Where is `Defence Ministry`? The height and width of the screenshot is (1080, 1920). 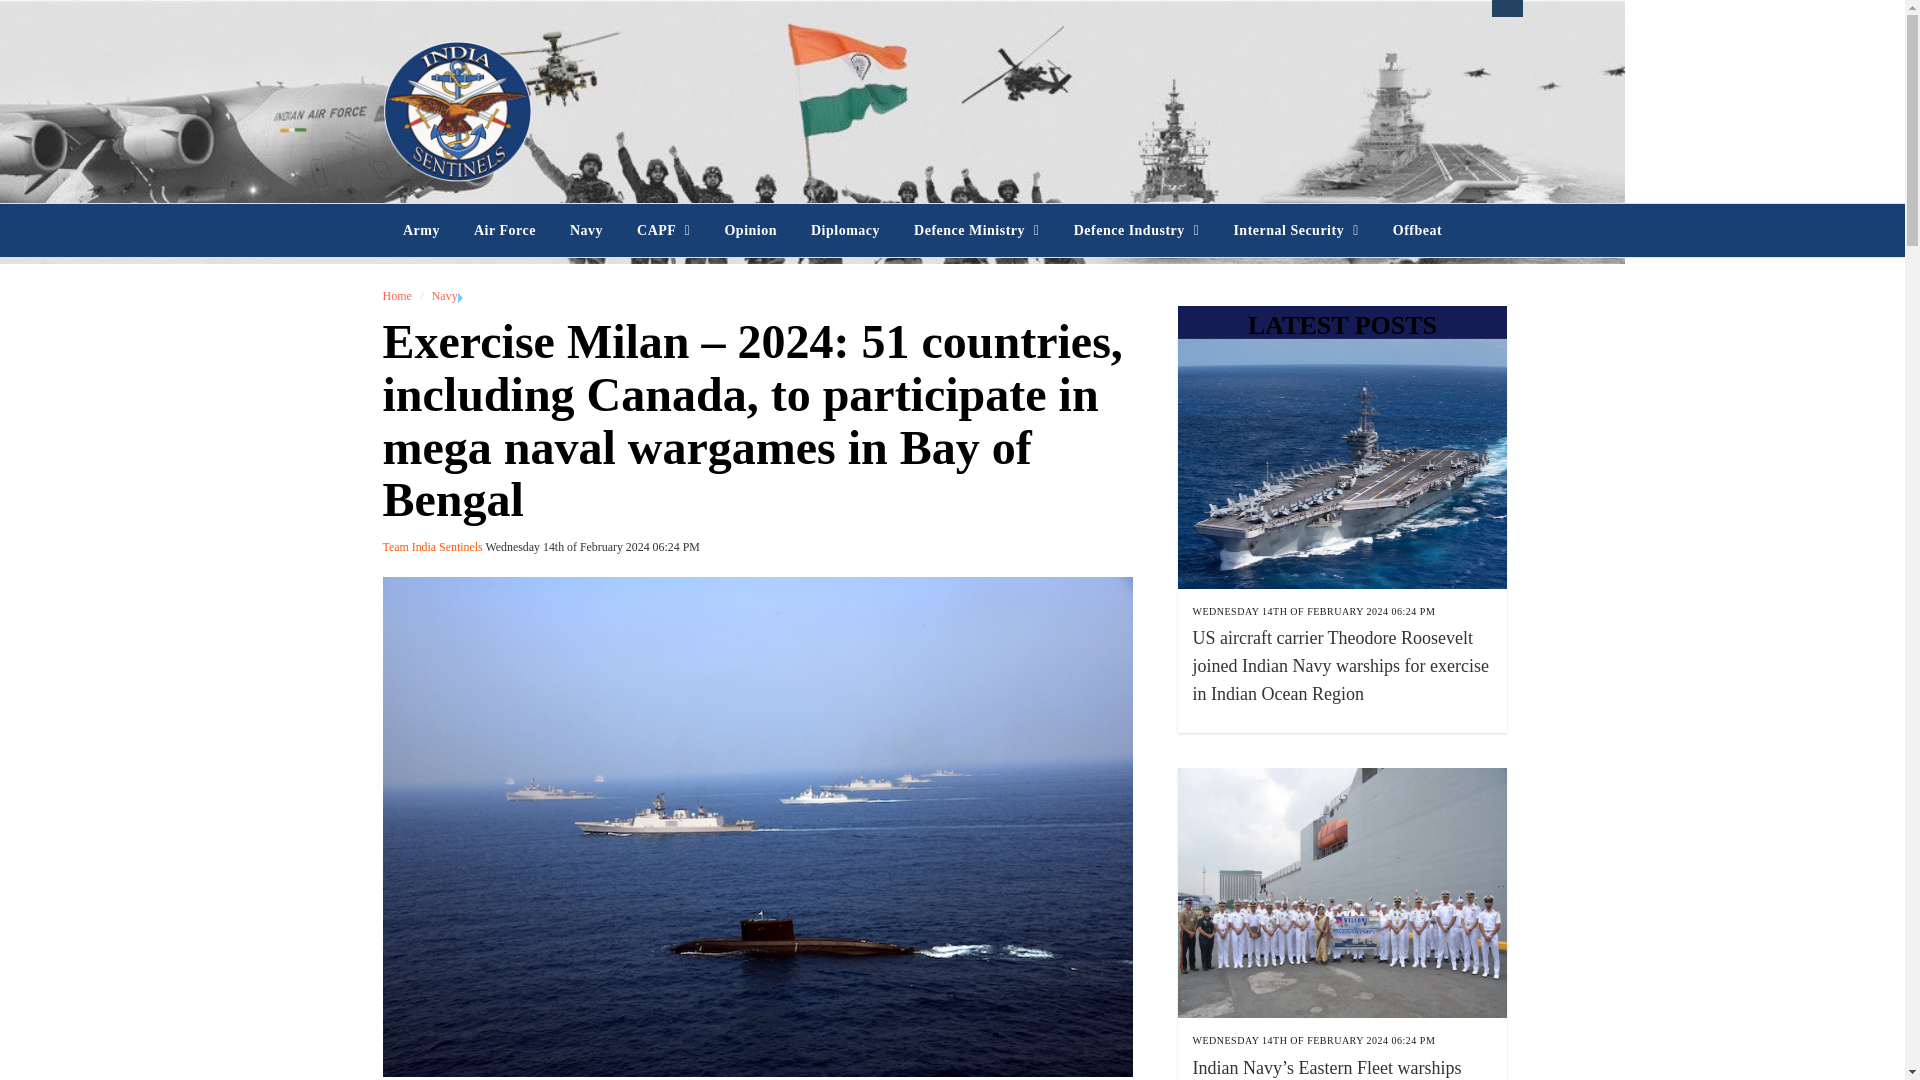 Defence Ministry is located at coordinates (976, 231).